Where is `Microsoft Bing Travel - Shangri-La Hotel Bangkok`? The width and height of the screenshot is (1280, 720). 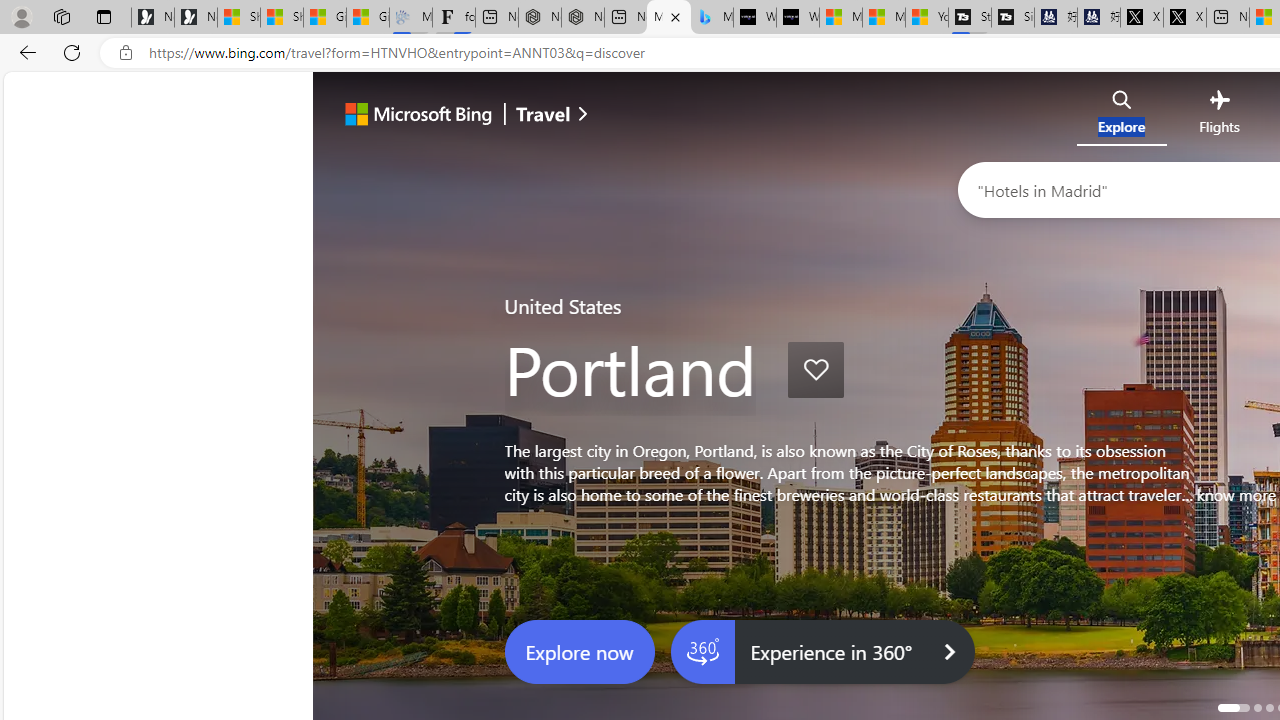
Microsoft Bing Travel - Shangri-La Hotel Bangkok is located at coordinates (712, 18).